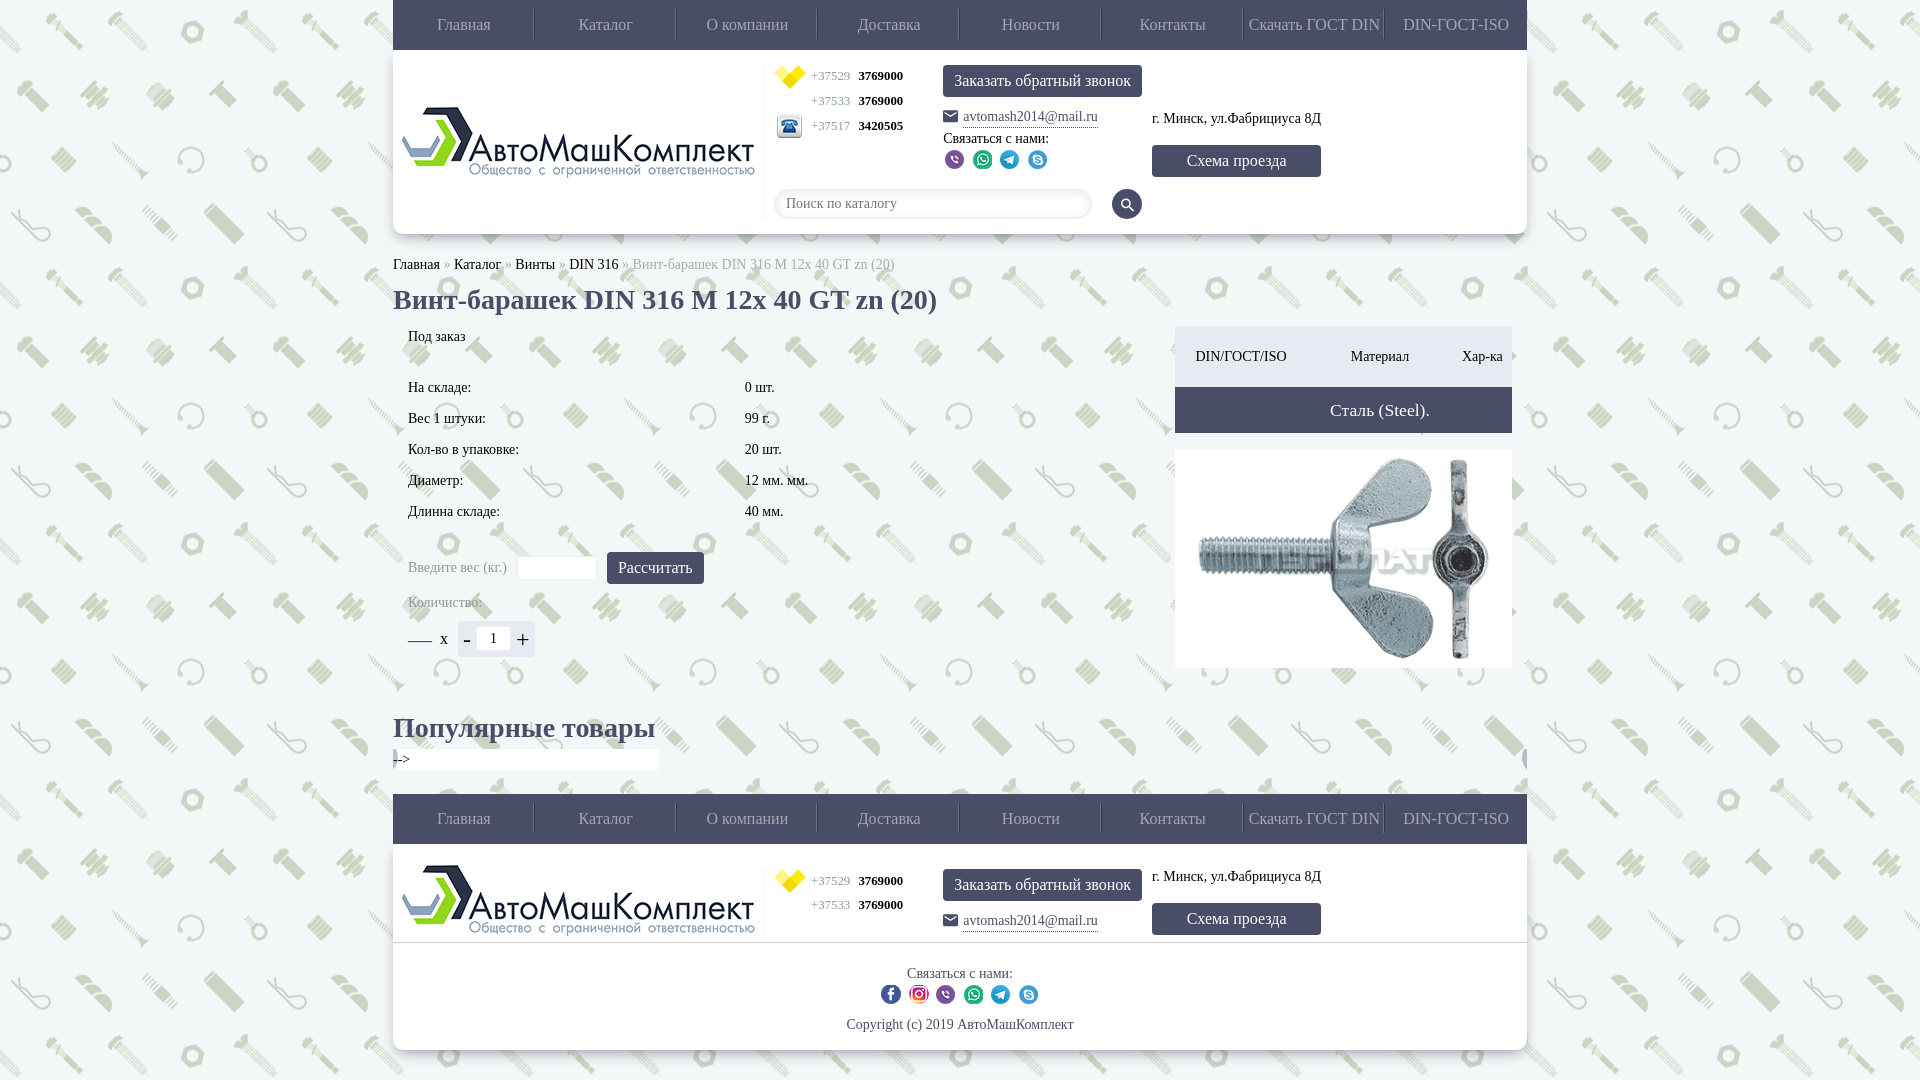 The height and width of the screenshot is (1080, 1920). What do you see at coordinates (854, 102) in the screenshot?
I see `+37533 3769000` at bounding box center [854, 102].